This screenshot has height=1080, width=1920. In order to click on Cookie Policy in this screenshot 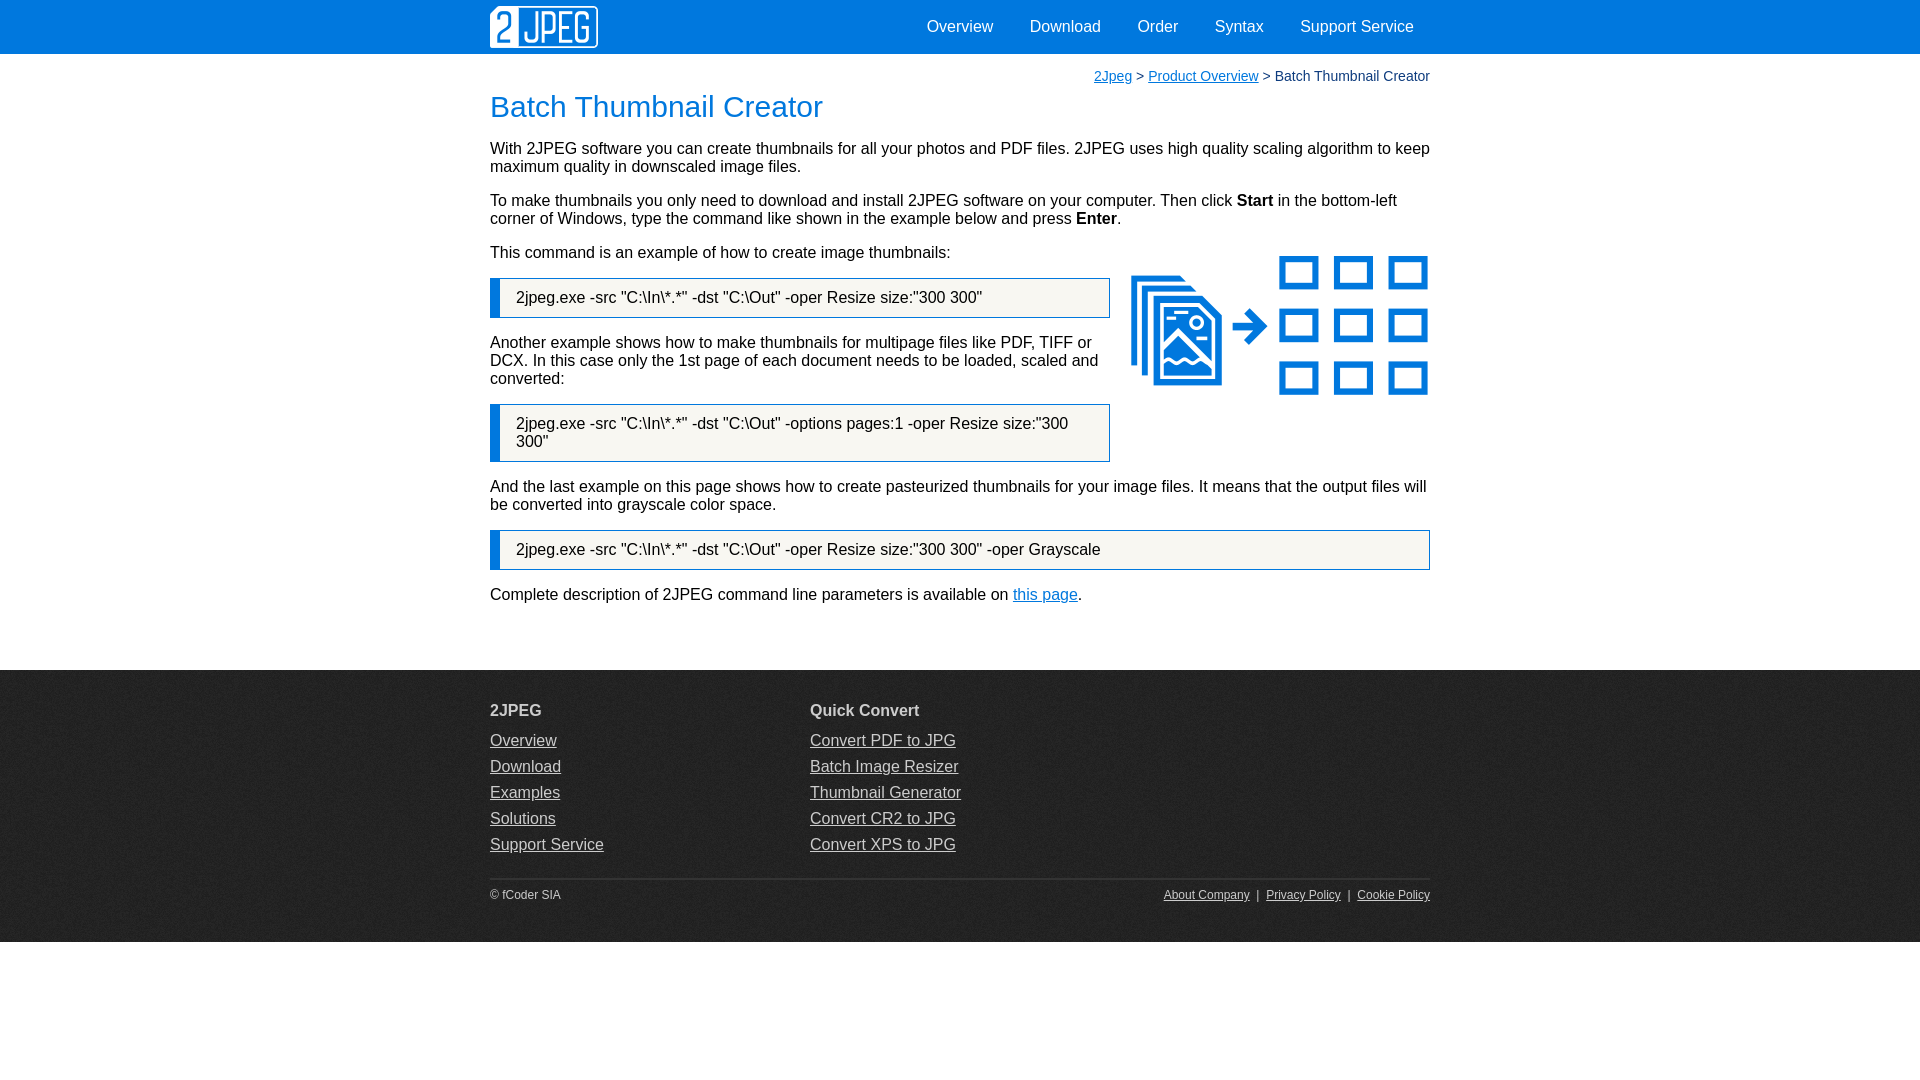, I will do `click(1394, 895)`.